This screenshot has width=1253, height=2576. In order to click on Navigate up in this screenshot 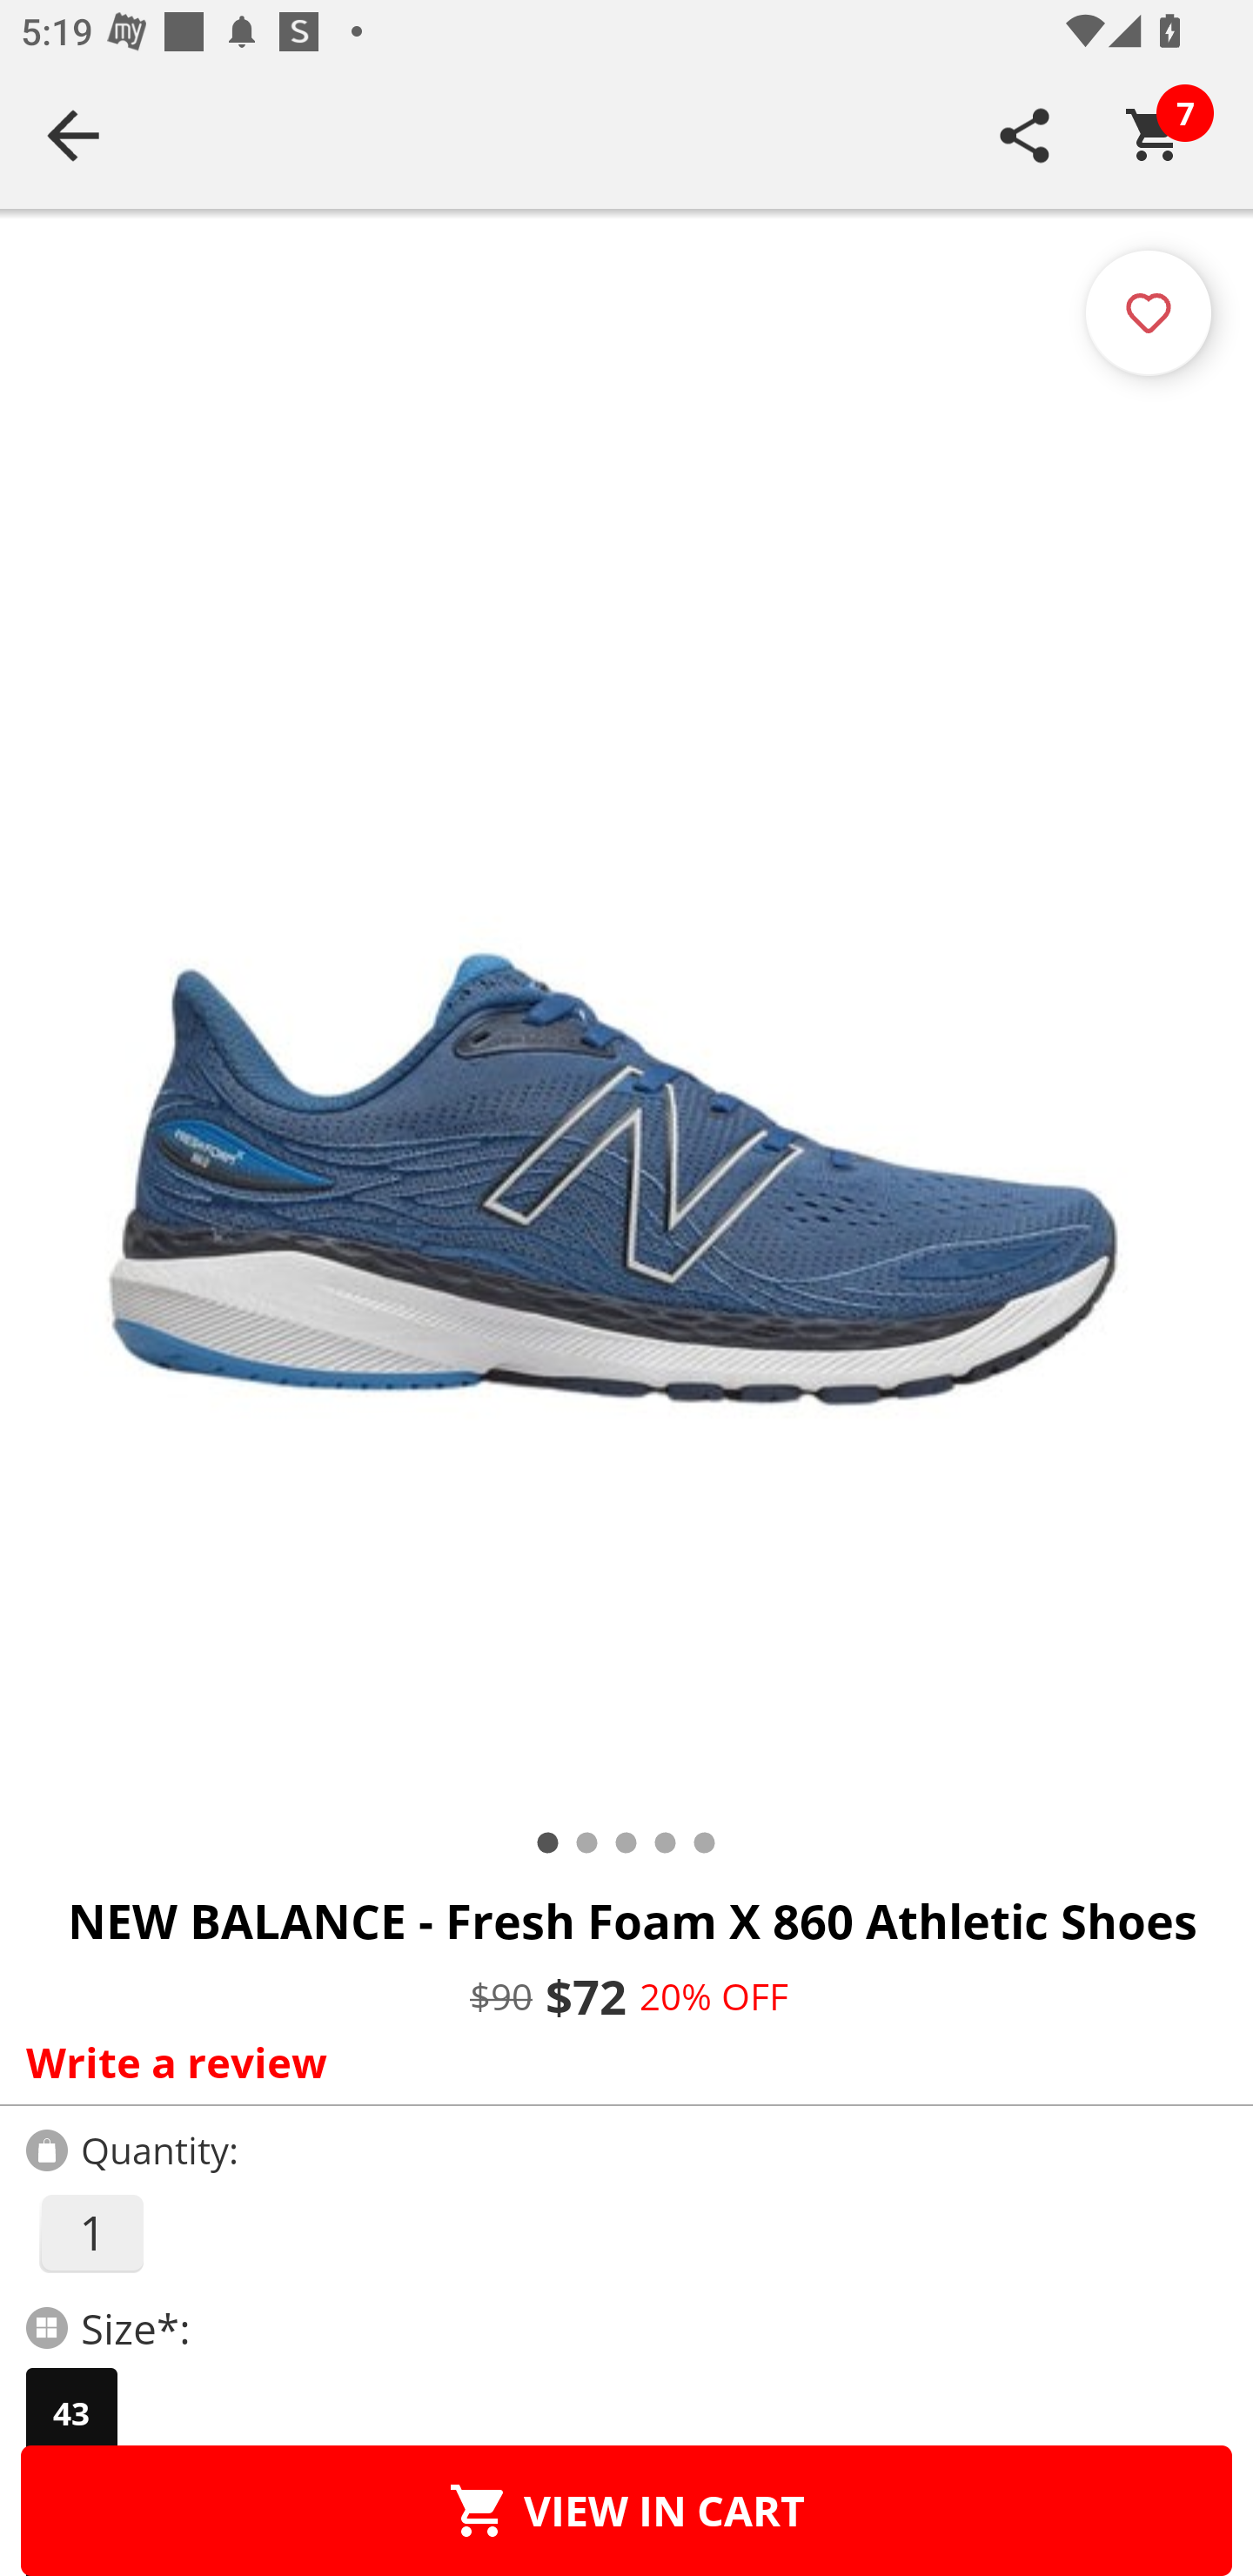, I will do `click(73, 135)`.